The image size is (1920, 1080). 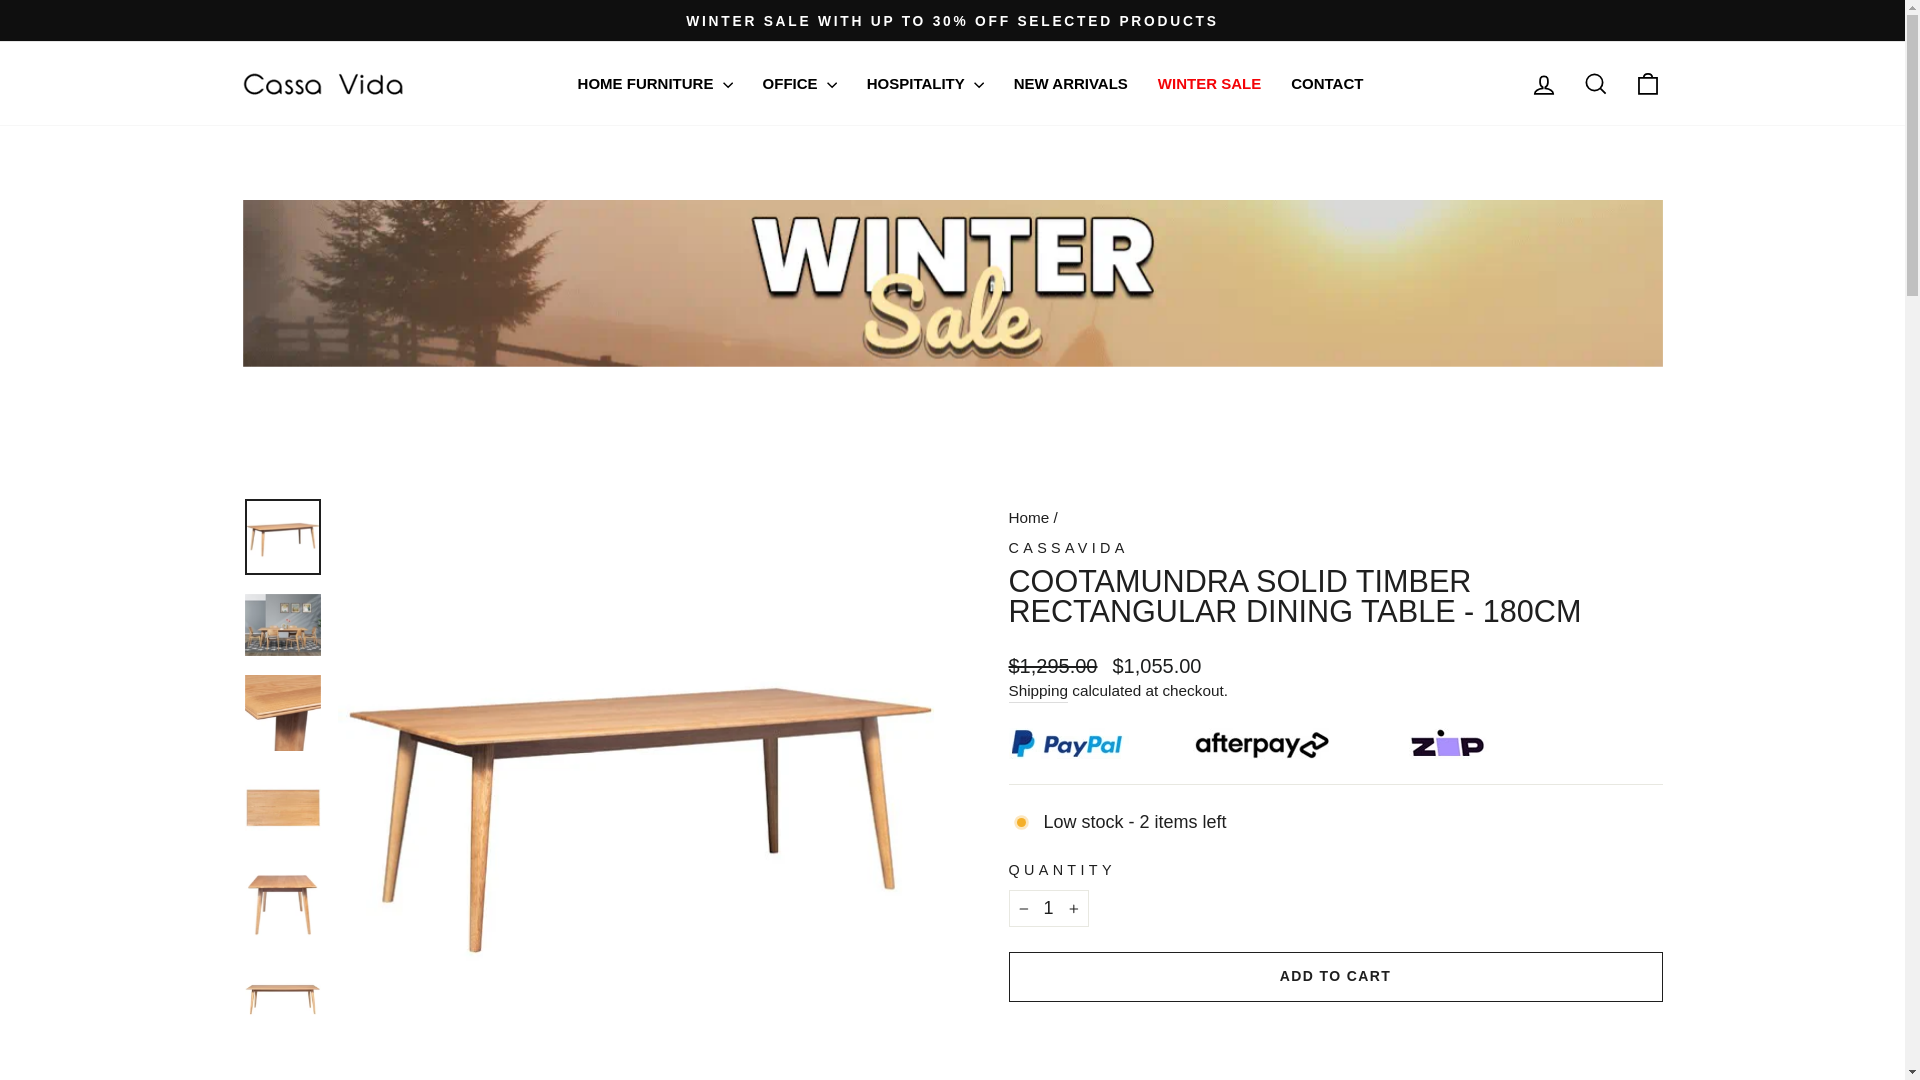 I want to click on ICON-SEARCH, so click(x=1596, y=84).